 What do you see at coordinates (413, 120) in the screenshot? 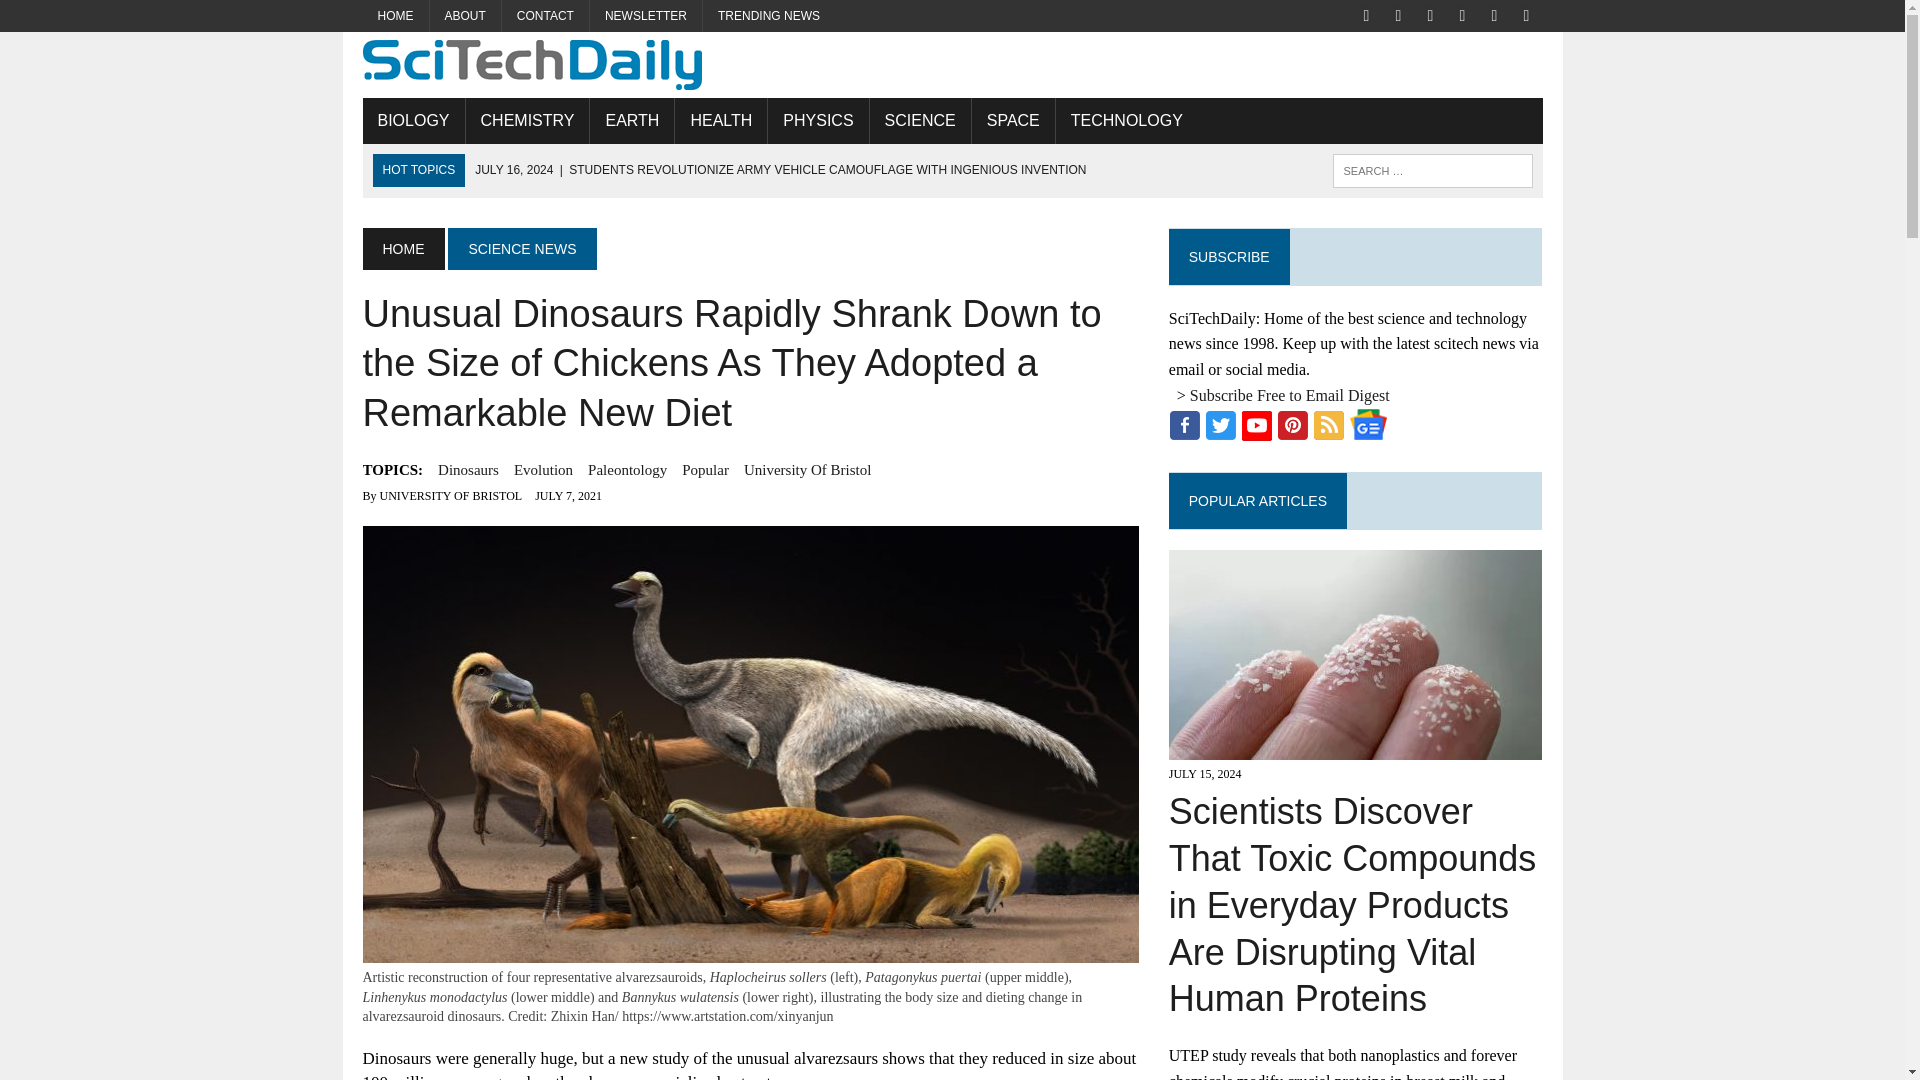
I see `BIOLOGY` at bounding box center [413, 120].